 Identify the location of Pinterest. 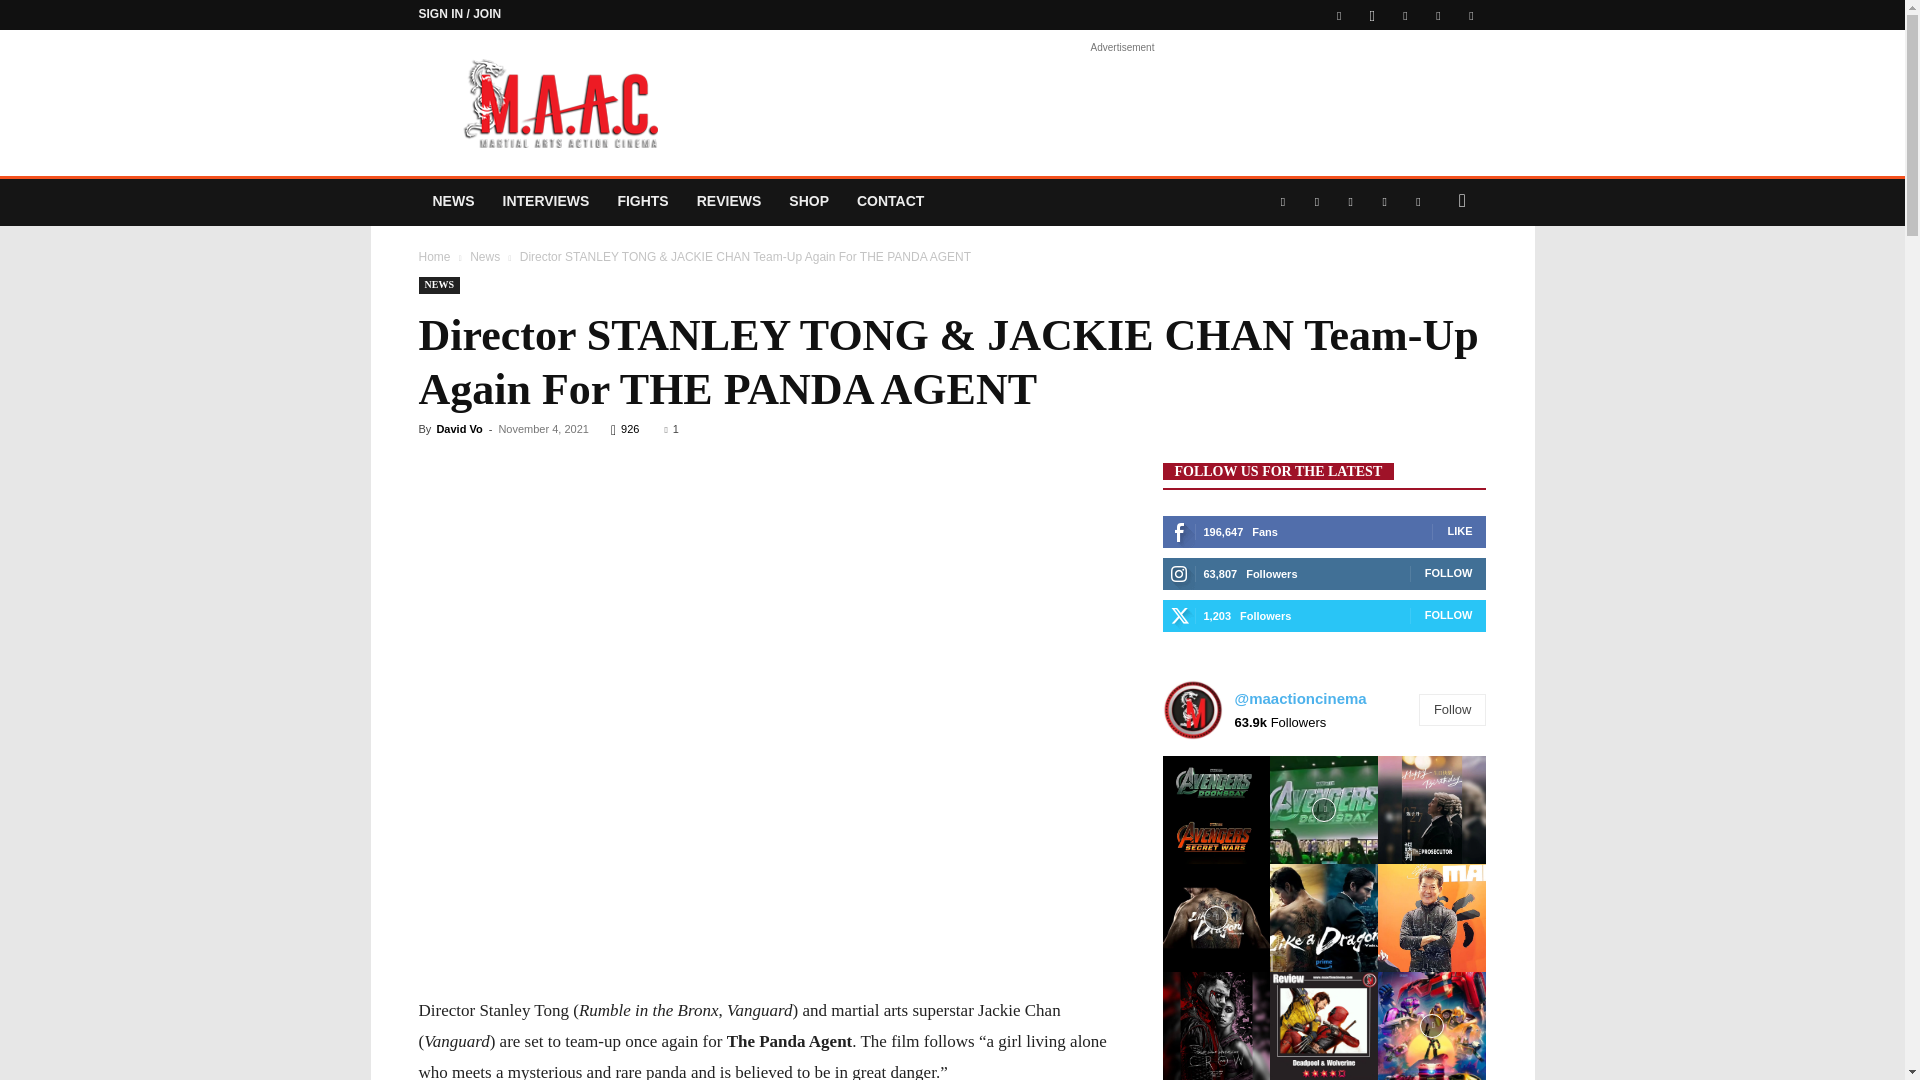
(1405, 15).